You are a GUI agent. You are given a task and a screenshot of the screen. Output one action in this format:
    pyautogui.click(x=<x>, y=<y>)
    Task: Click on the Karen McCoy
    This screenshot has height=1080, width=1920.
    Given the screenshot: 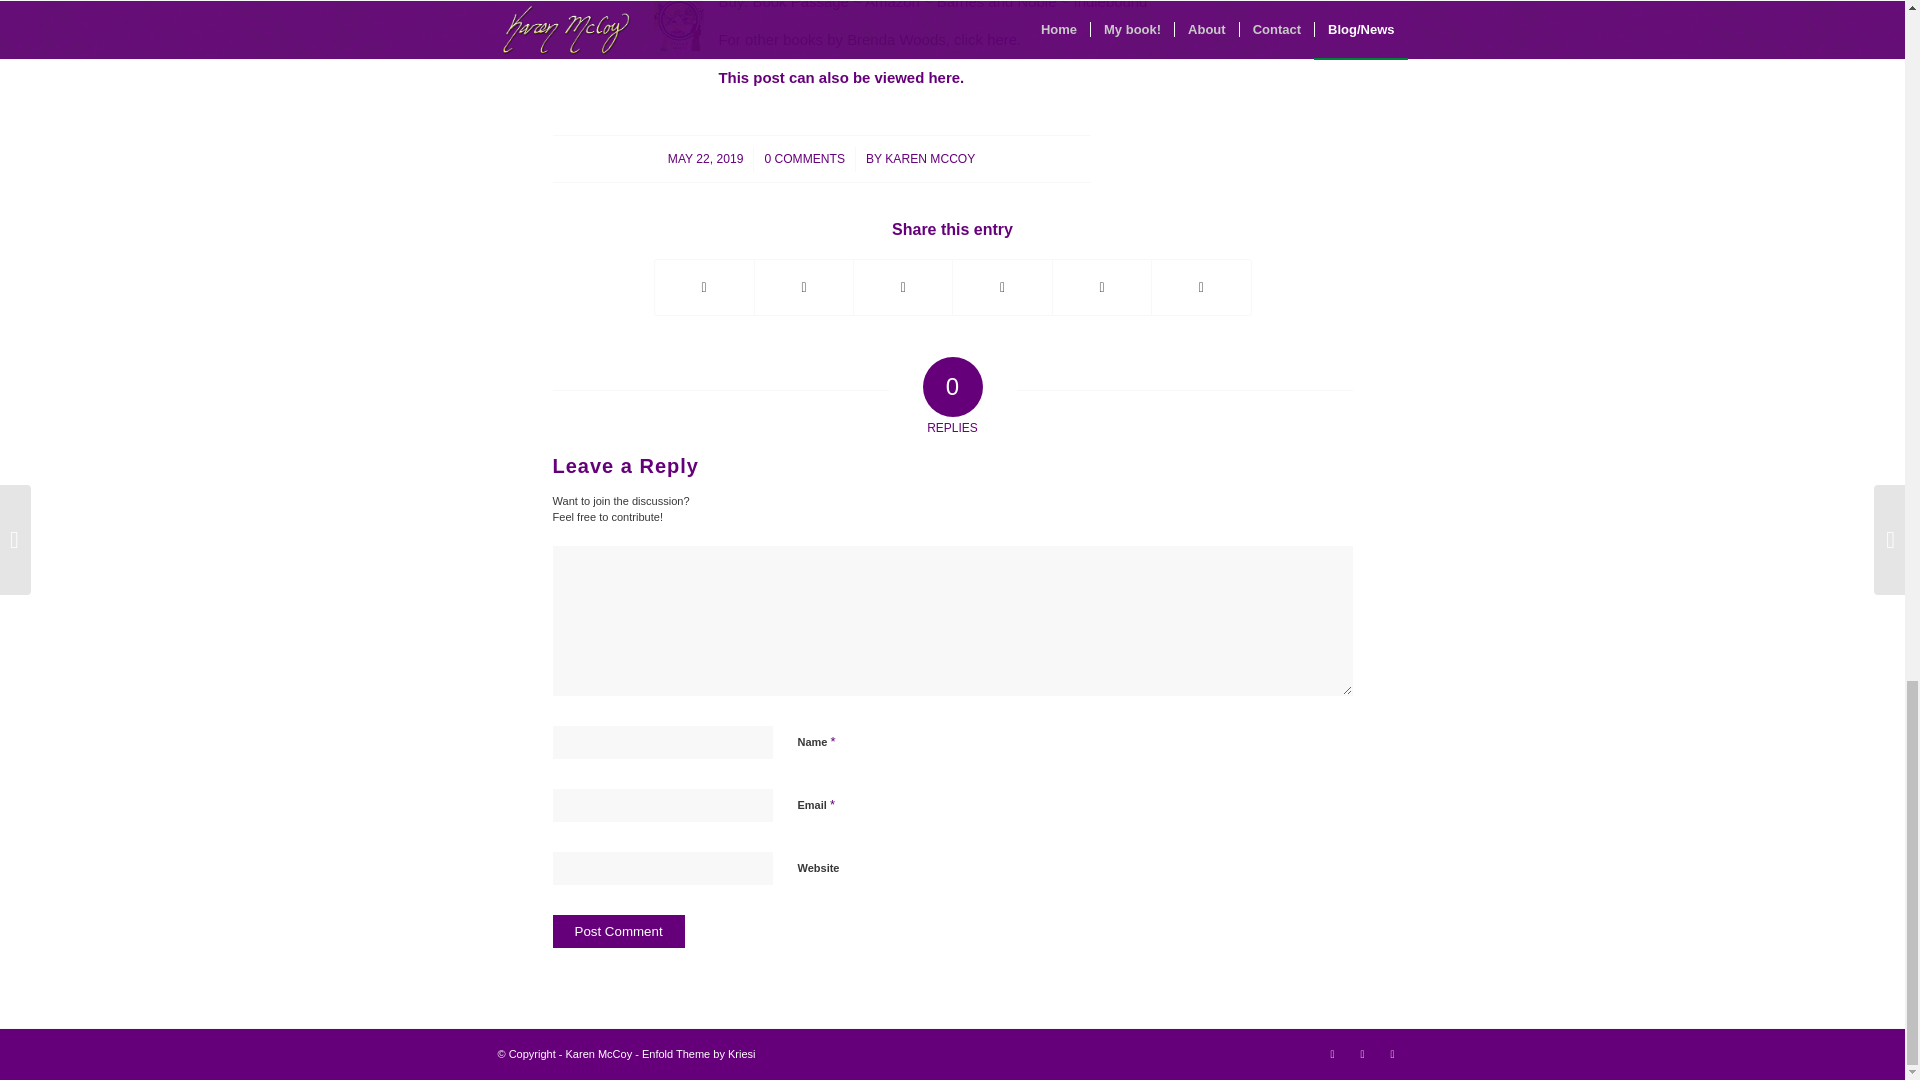 What is the action you would take?
    pyautogui.click(x=600, y=1053)
    